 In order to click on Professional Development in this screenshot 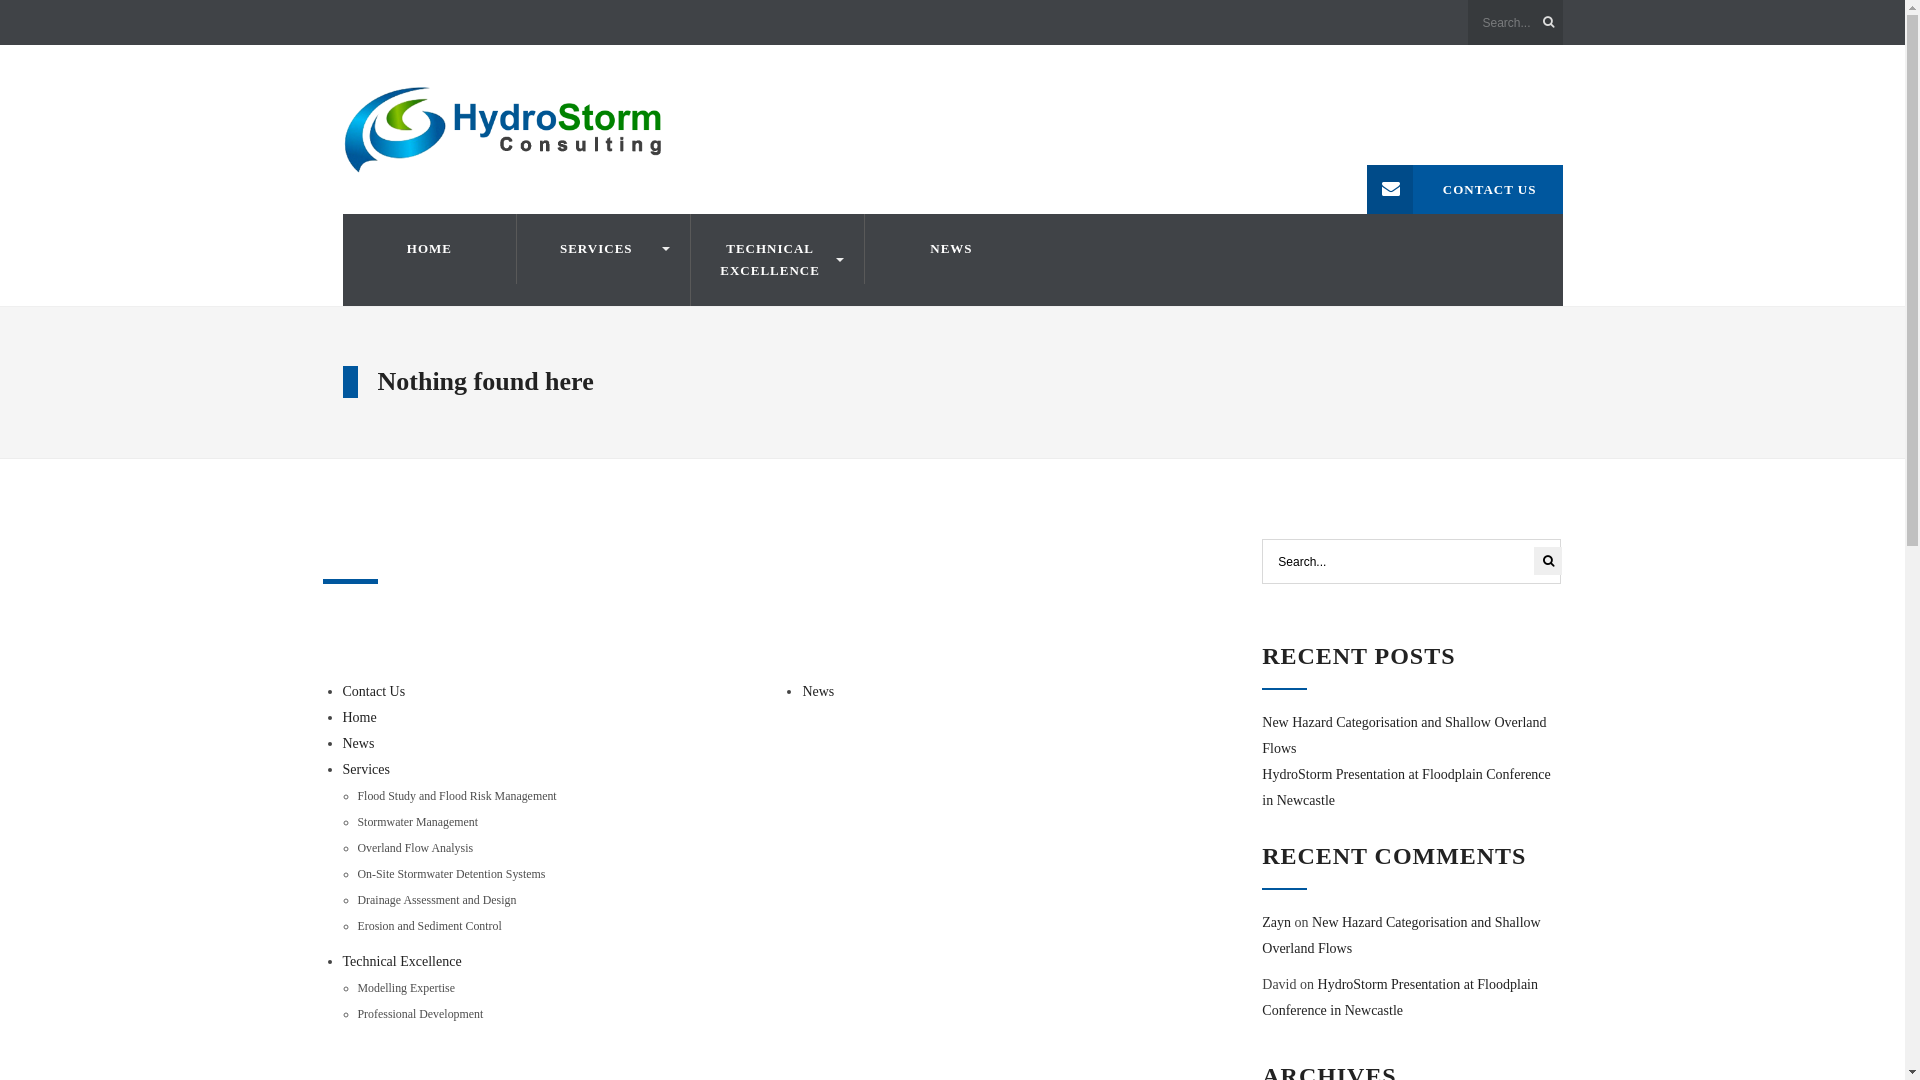, I will do `click(421, 1014)`.